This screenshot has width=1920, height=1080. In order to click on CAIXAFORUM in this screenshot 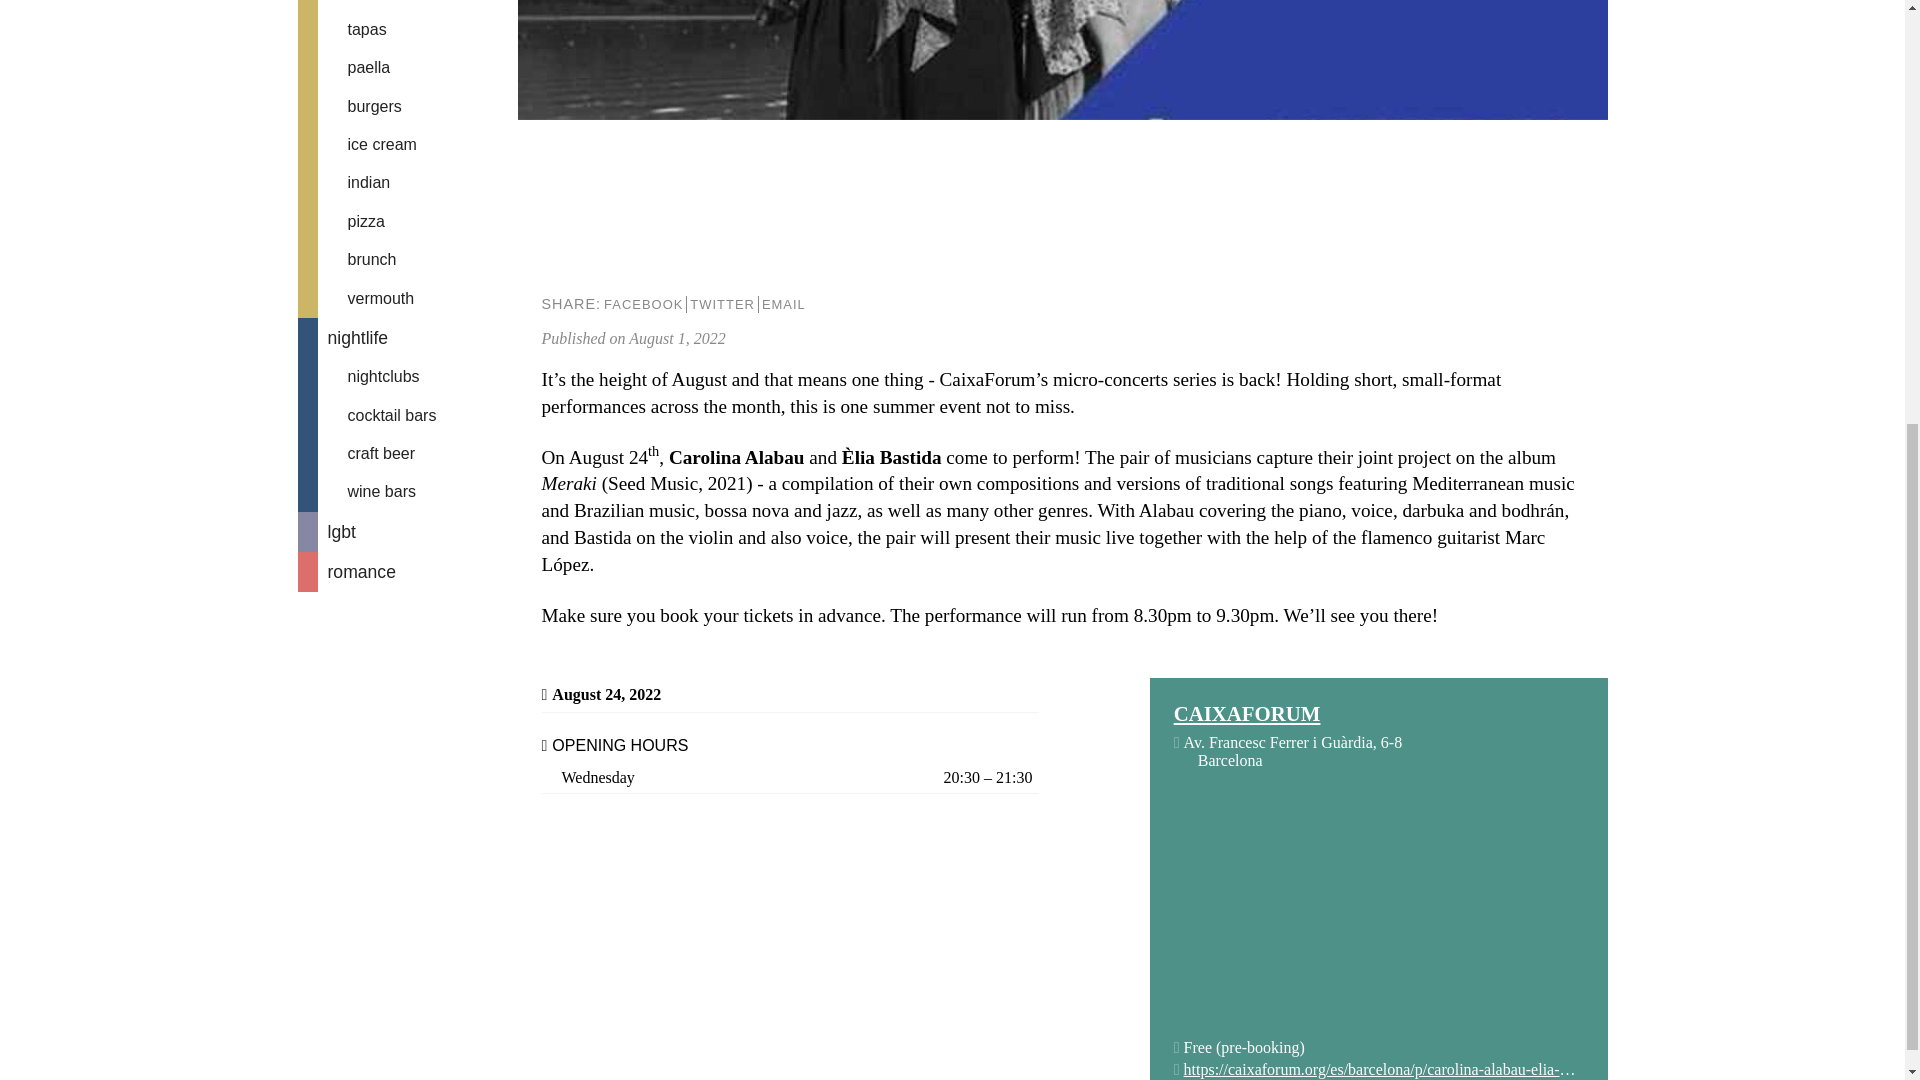, I will do `click(1378, 714)`.